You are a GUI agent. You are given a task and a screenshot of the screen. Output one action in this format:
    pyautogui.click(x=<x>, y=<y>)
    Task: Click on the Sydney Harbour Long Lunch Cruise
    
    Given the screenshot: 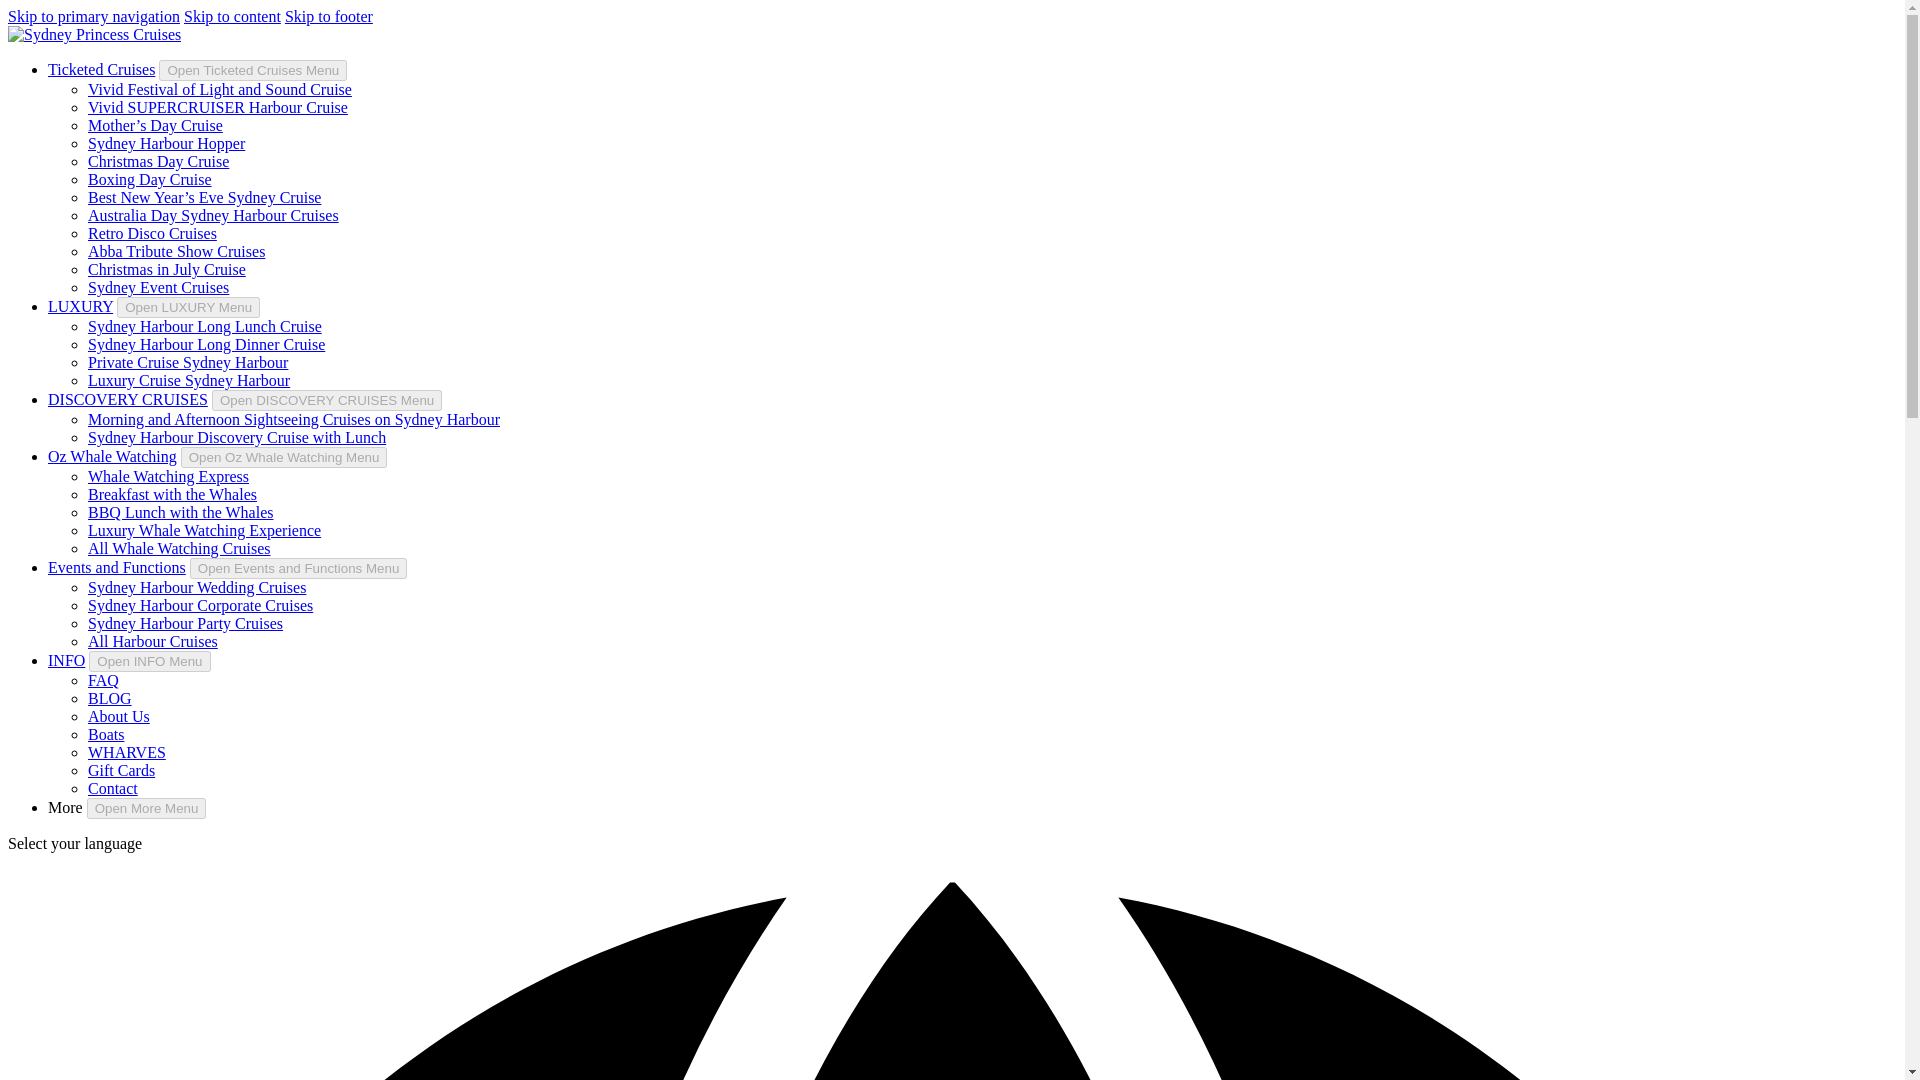 What is the action you would take?
    pyautogui.click(x=205, y=326)
    